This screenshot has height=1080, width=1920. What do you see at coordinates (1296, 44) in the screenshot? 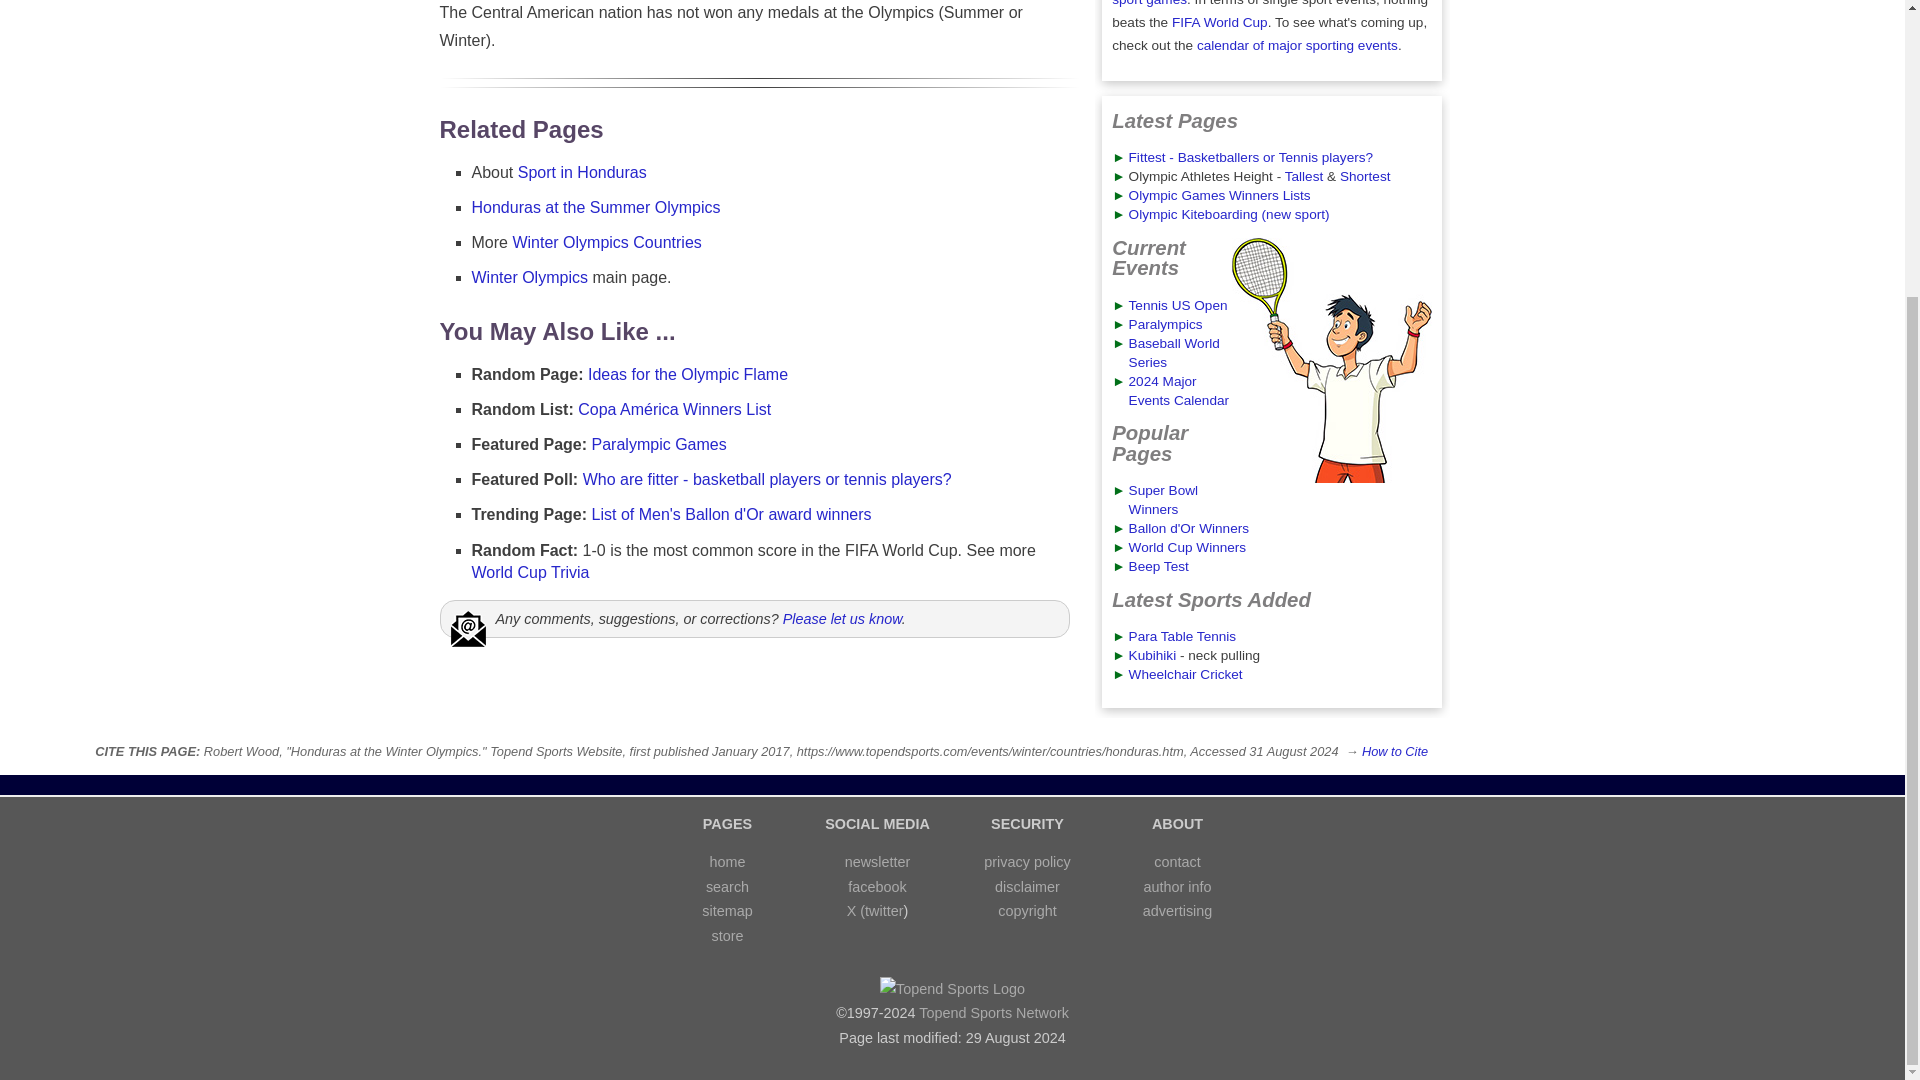
I see `calendar of major sporting events` at bounding box center [1296, 44].